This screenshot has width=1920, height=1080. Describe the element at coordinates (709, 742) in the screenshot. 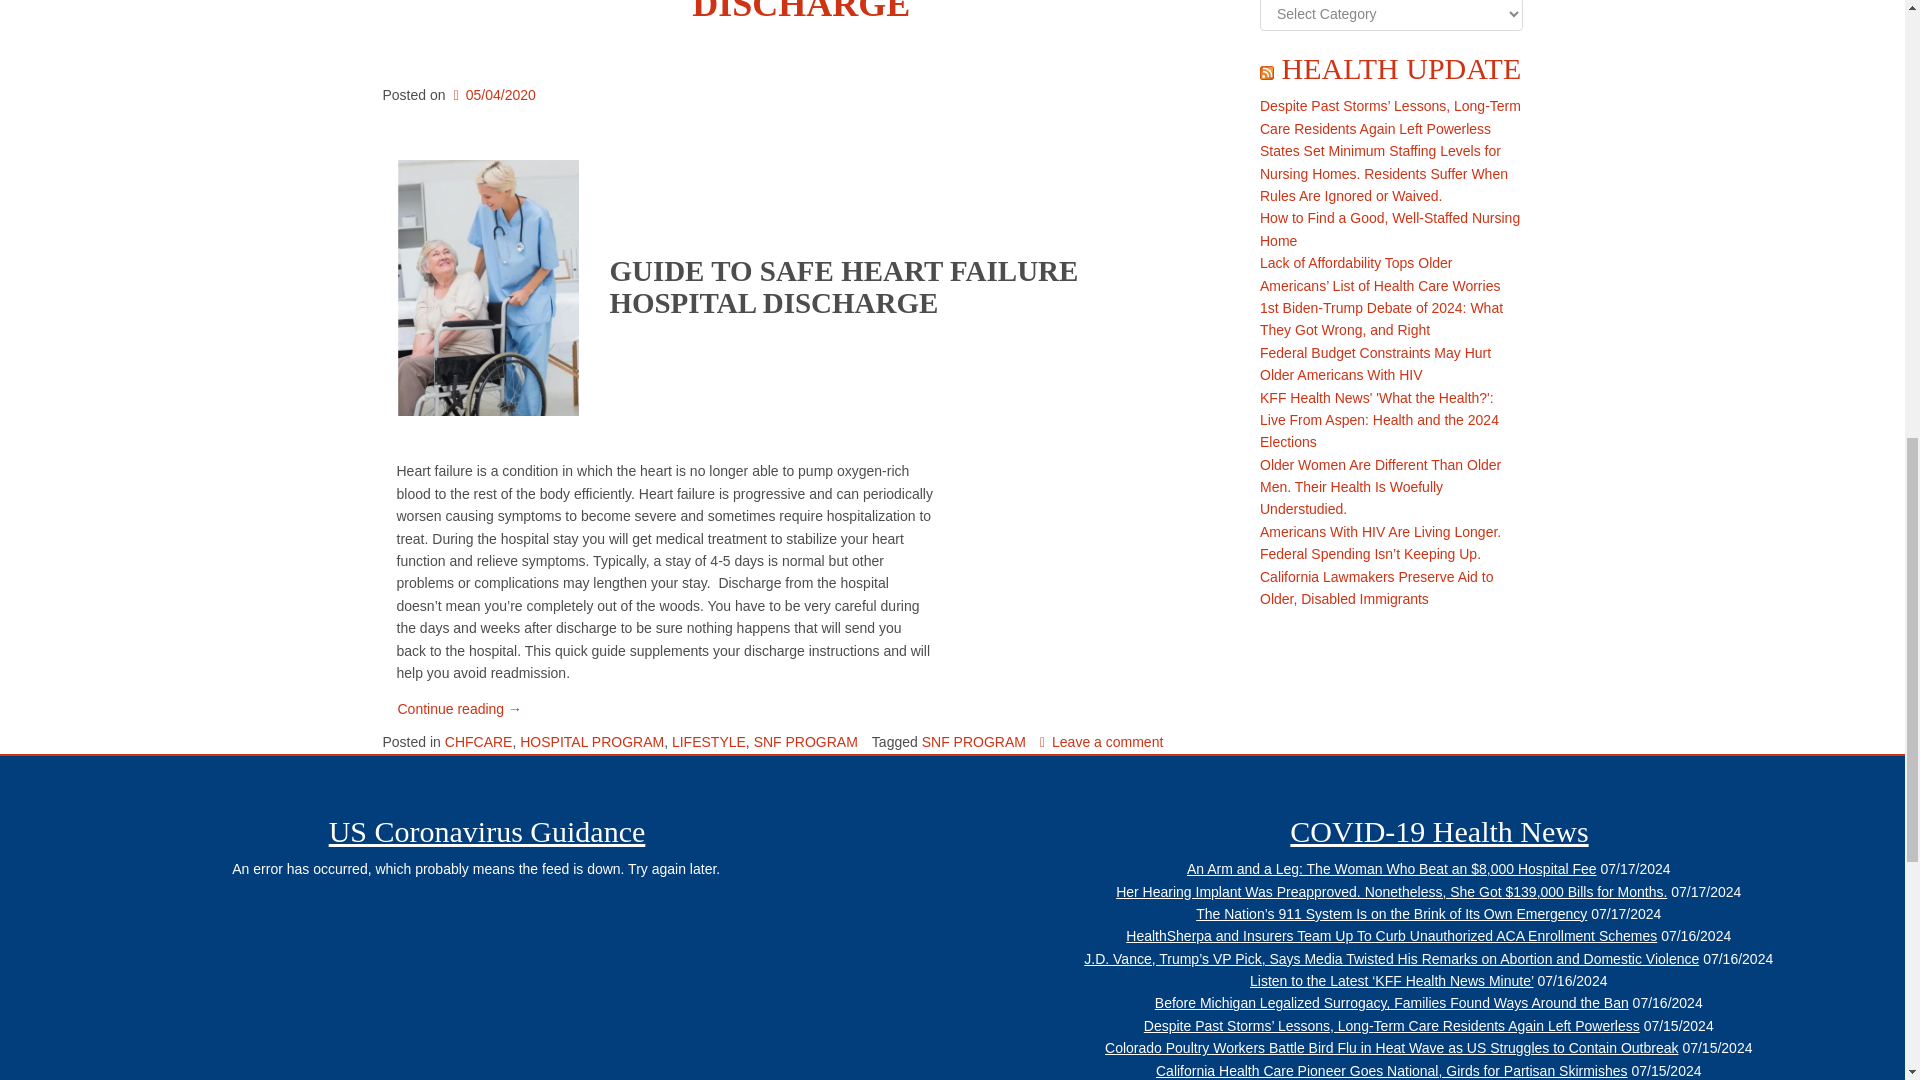

I see `LIFESTYLE` at that location.